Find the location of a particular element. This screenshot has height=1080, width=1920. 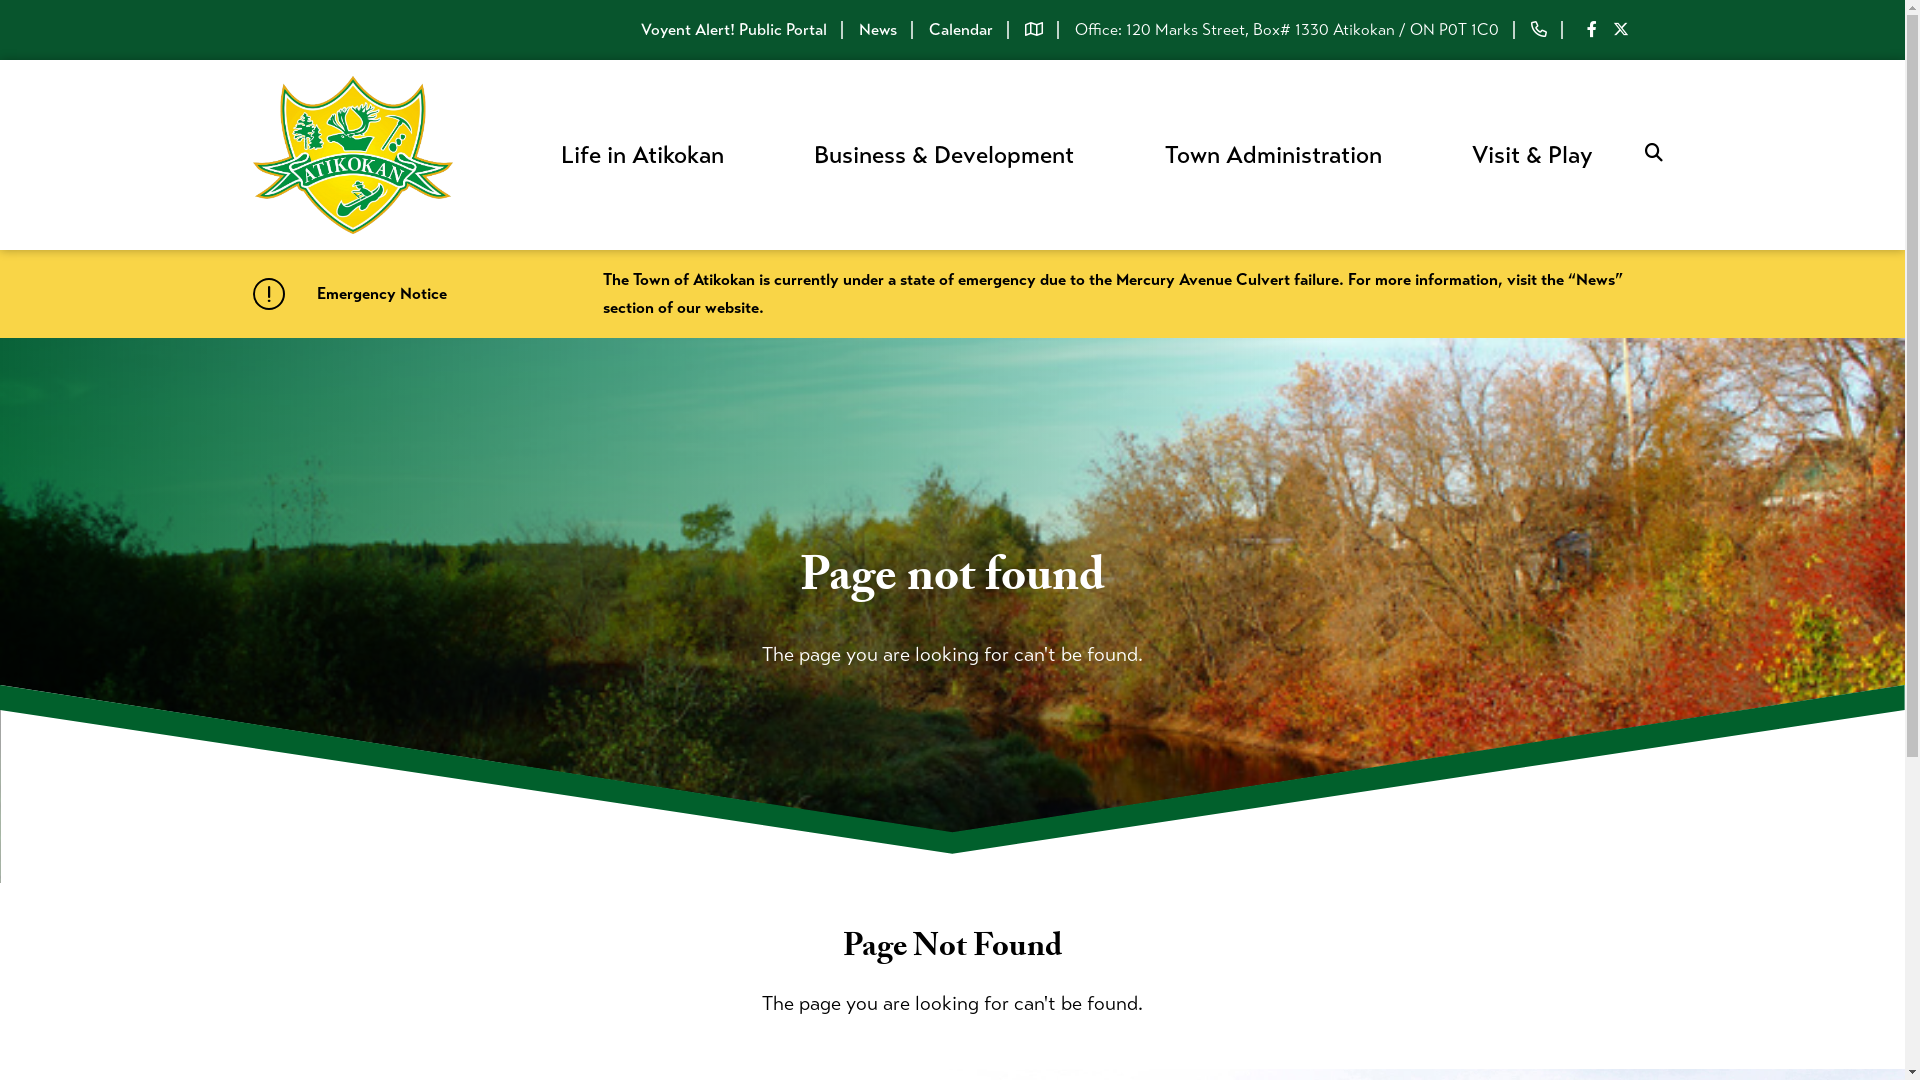

Life in Atikokan is located at coordinates (642, 155).